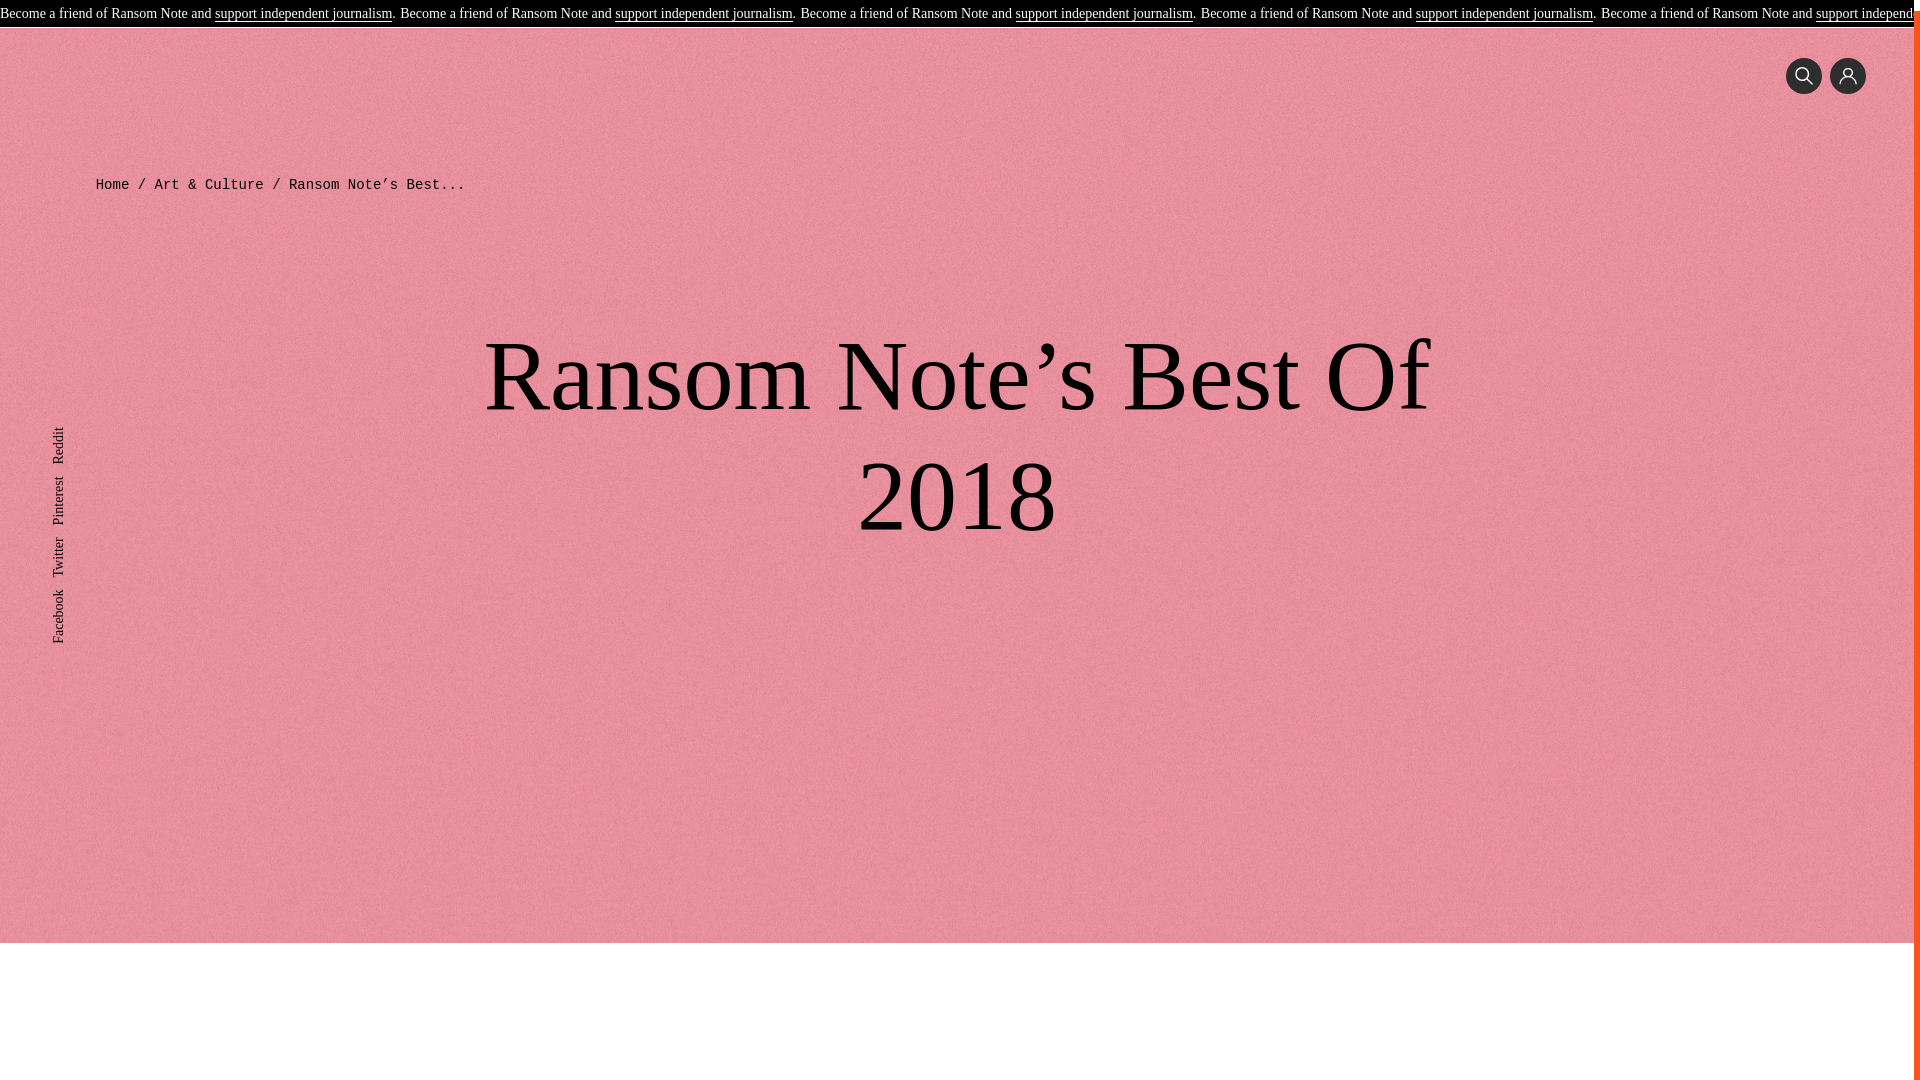 The image size is (1920, 1080). Describe the element at coordinates (70, 534) in the screenshot. I see `Twitter` at that location.